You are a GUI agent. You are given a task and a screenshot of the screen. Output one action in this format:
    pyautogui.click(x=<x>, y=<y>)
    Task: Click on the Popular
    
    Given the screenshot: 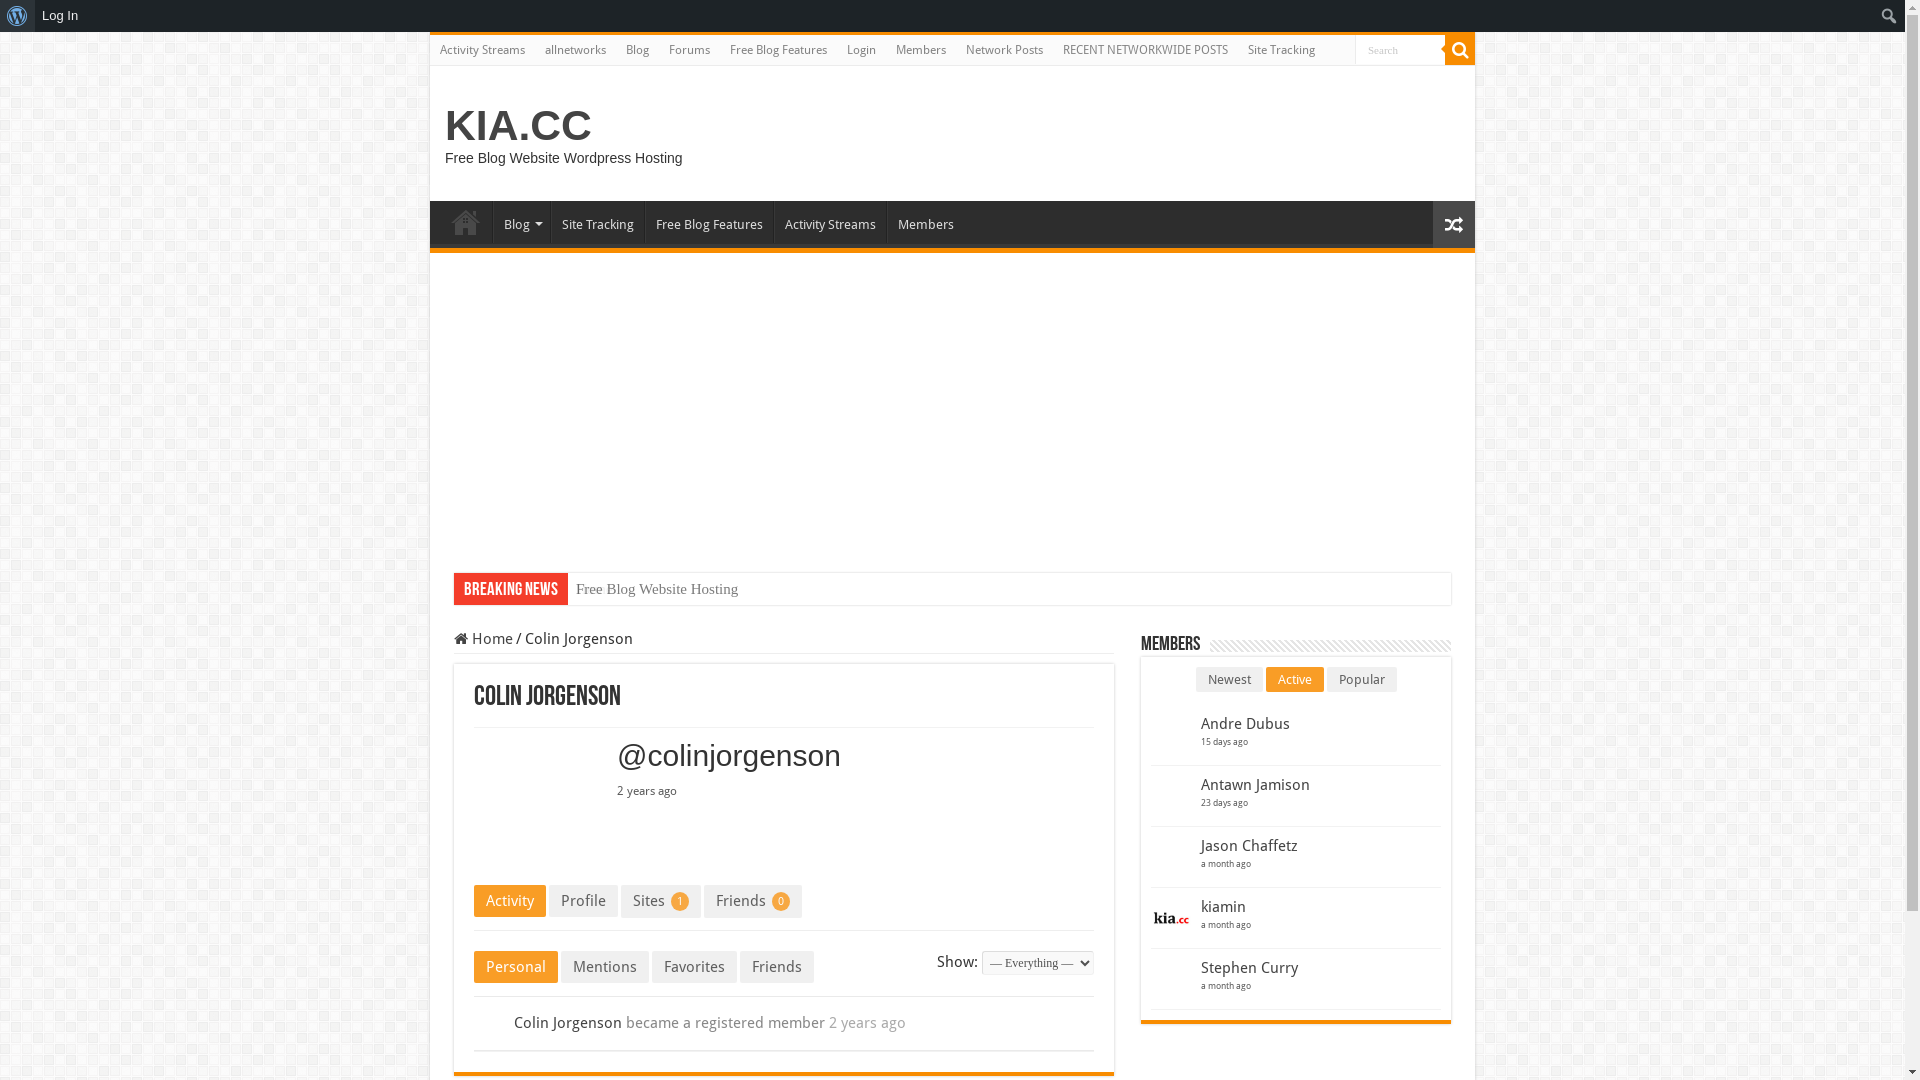 What is the action you would take?
    pyautogui.click(x=1361, y=680)
    